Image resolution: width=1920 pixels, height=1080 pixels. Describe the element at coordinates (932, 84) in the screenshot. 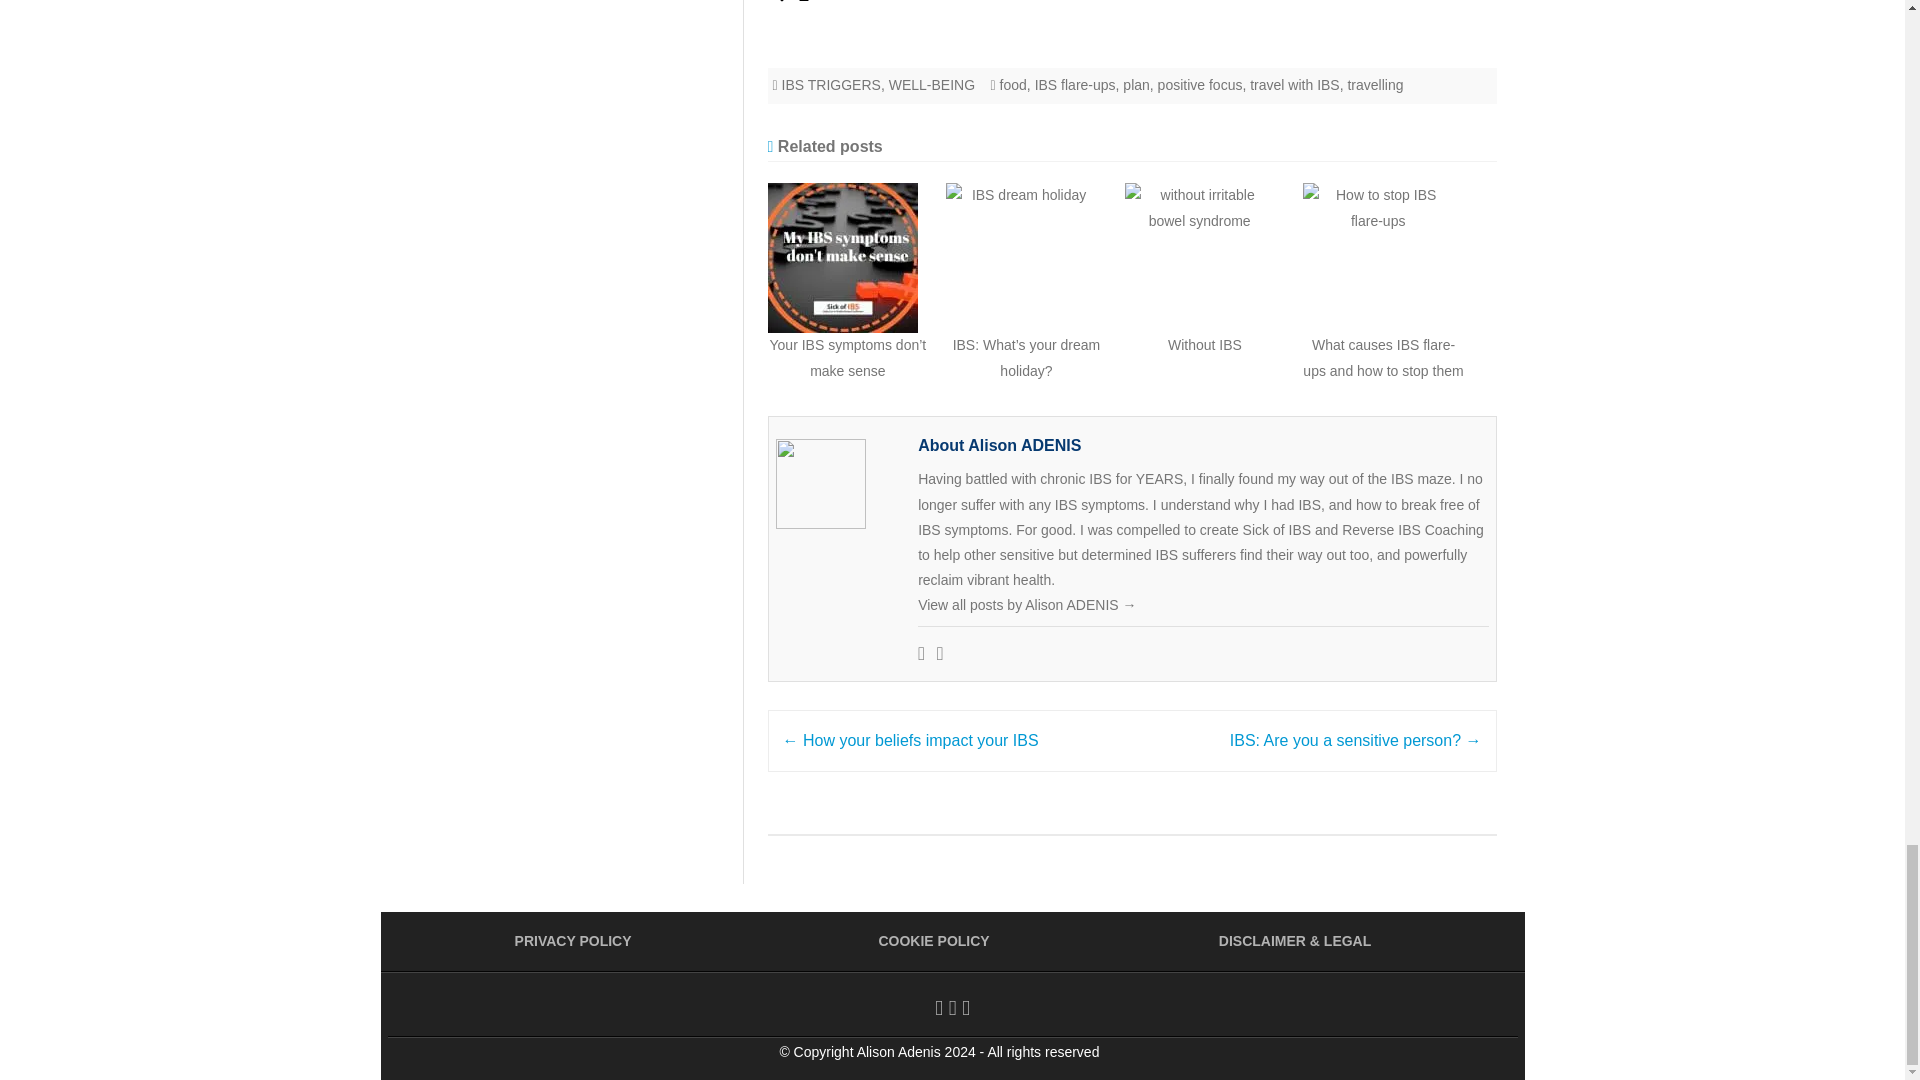

I see `WELL-BEING` at that location.